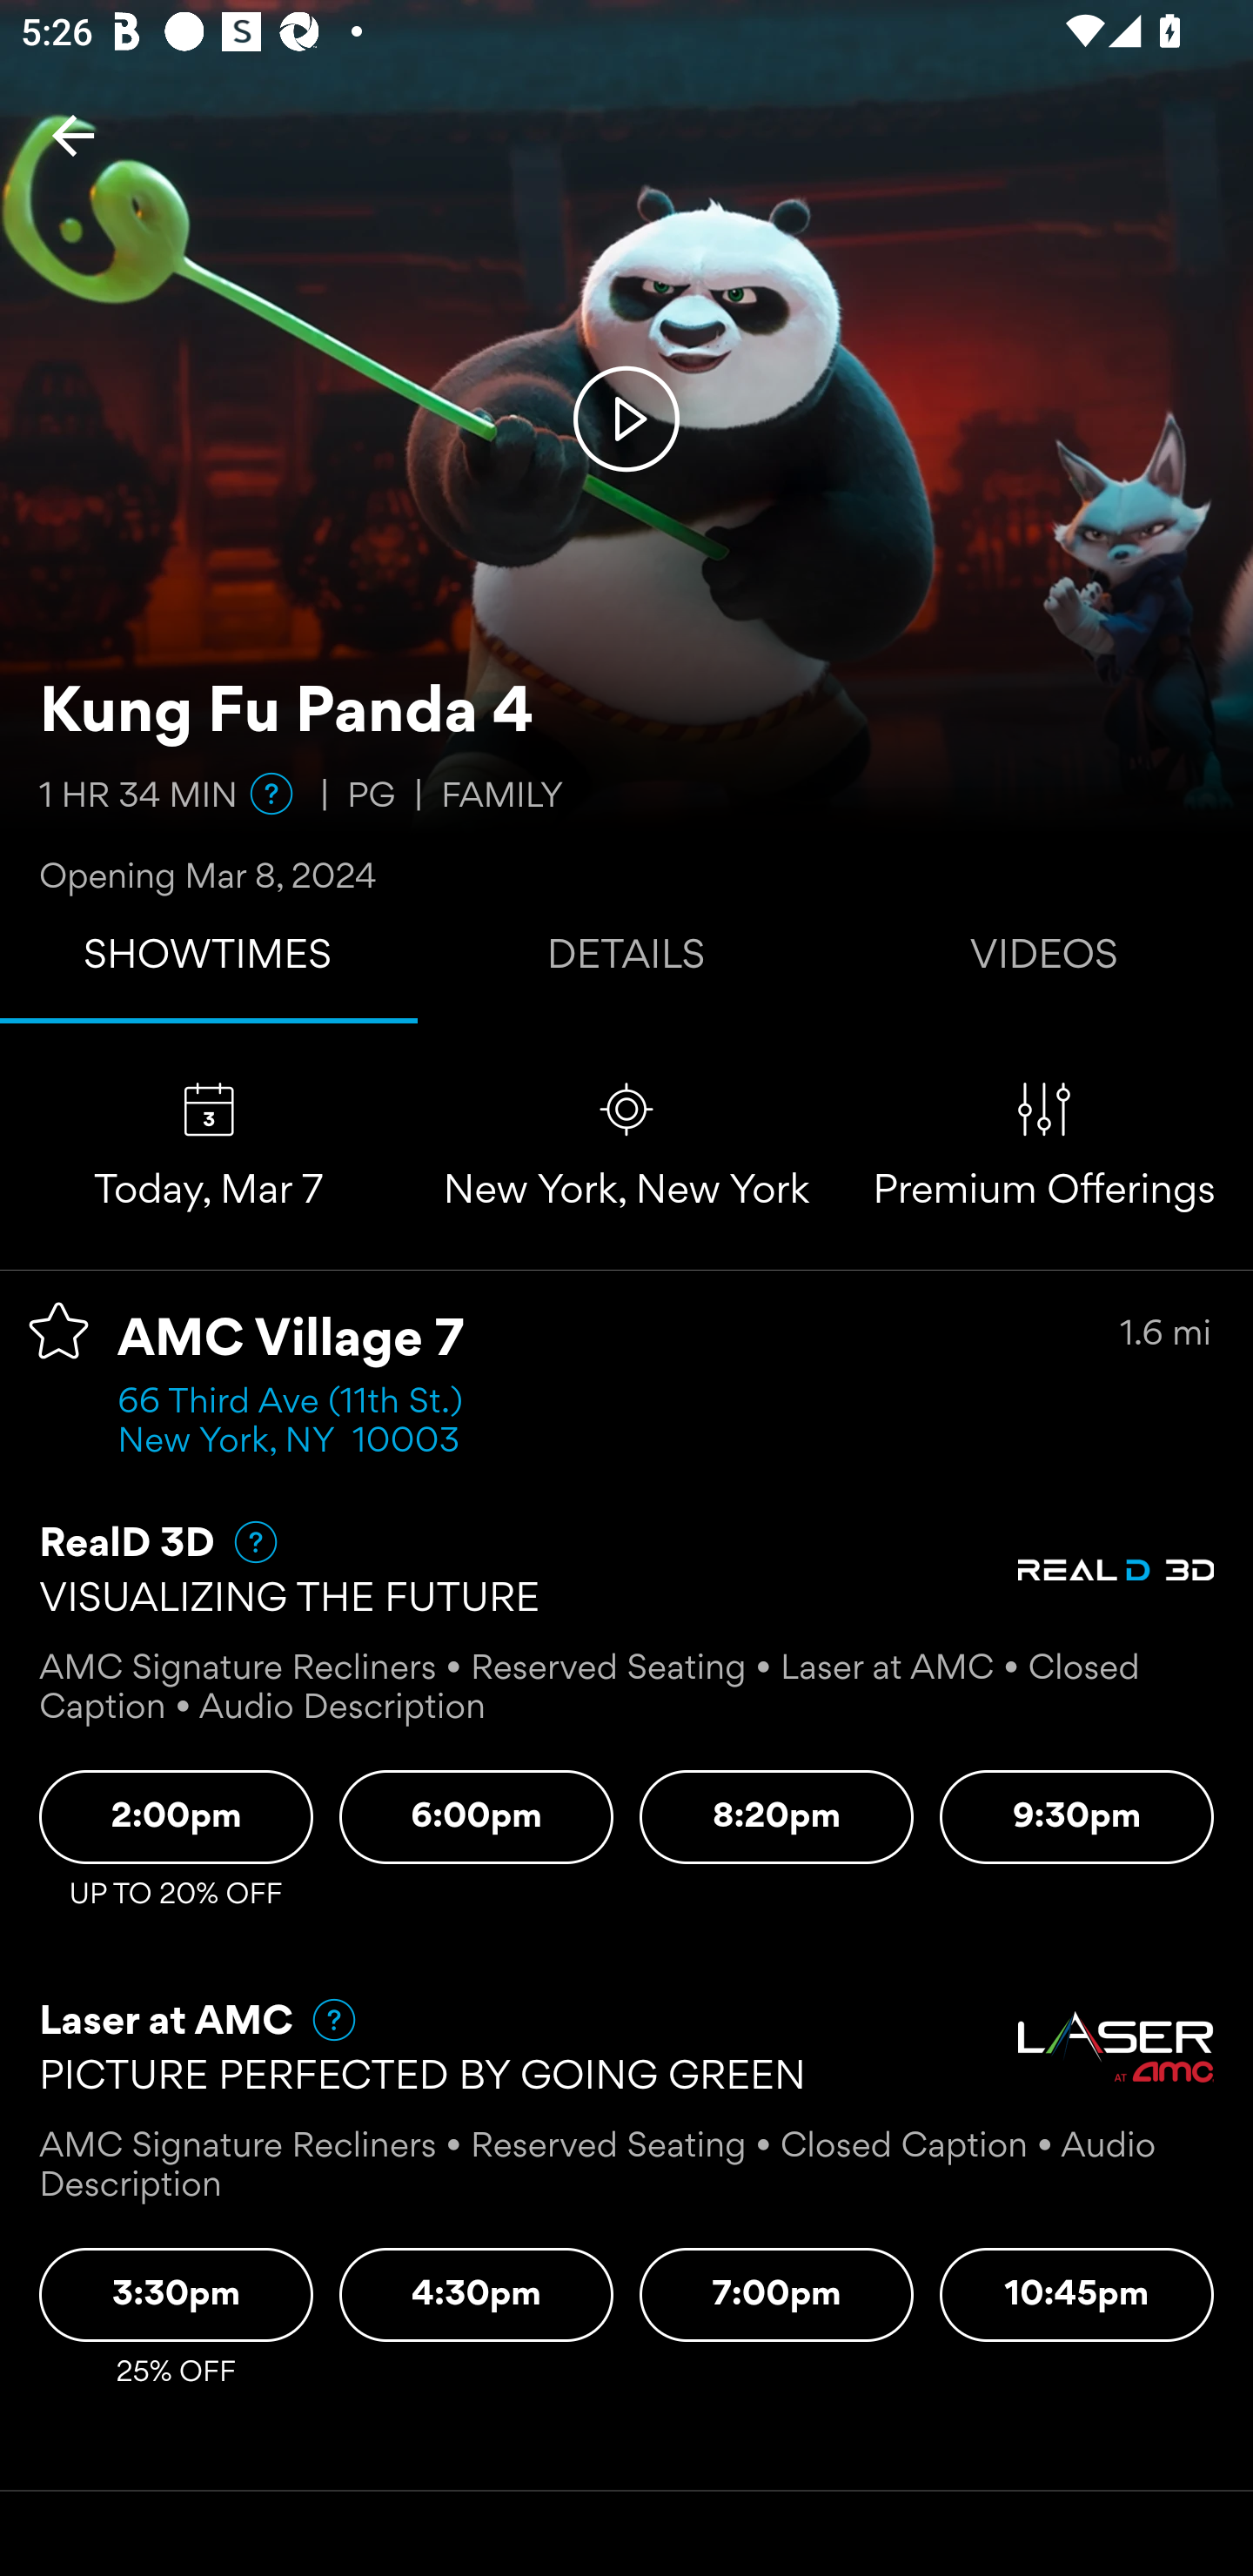 The height and width of the screenshot is (2576, 1253). What do you see at coordinates (291, 1340) in the screenshot?
I see `AMC Village 7` at bounding box center [291, 1340].